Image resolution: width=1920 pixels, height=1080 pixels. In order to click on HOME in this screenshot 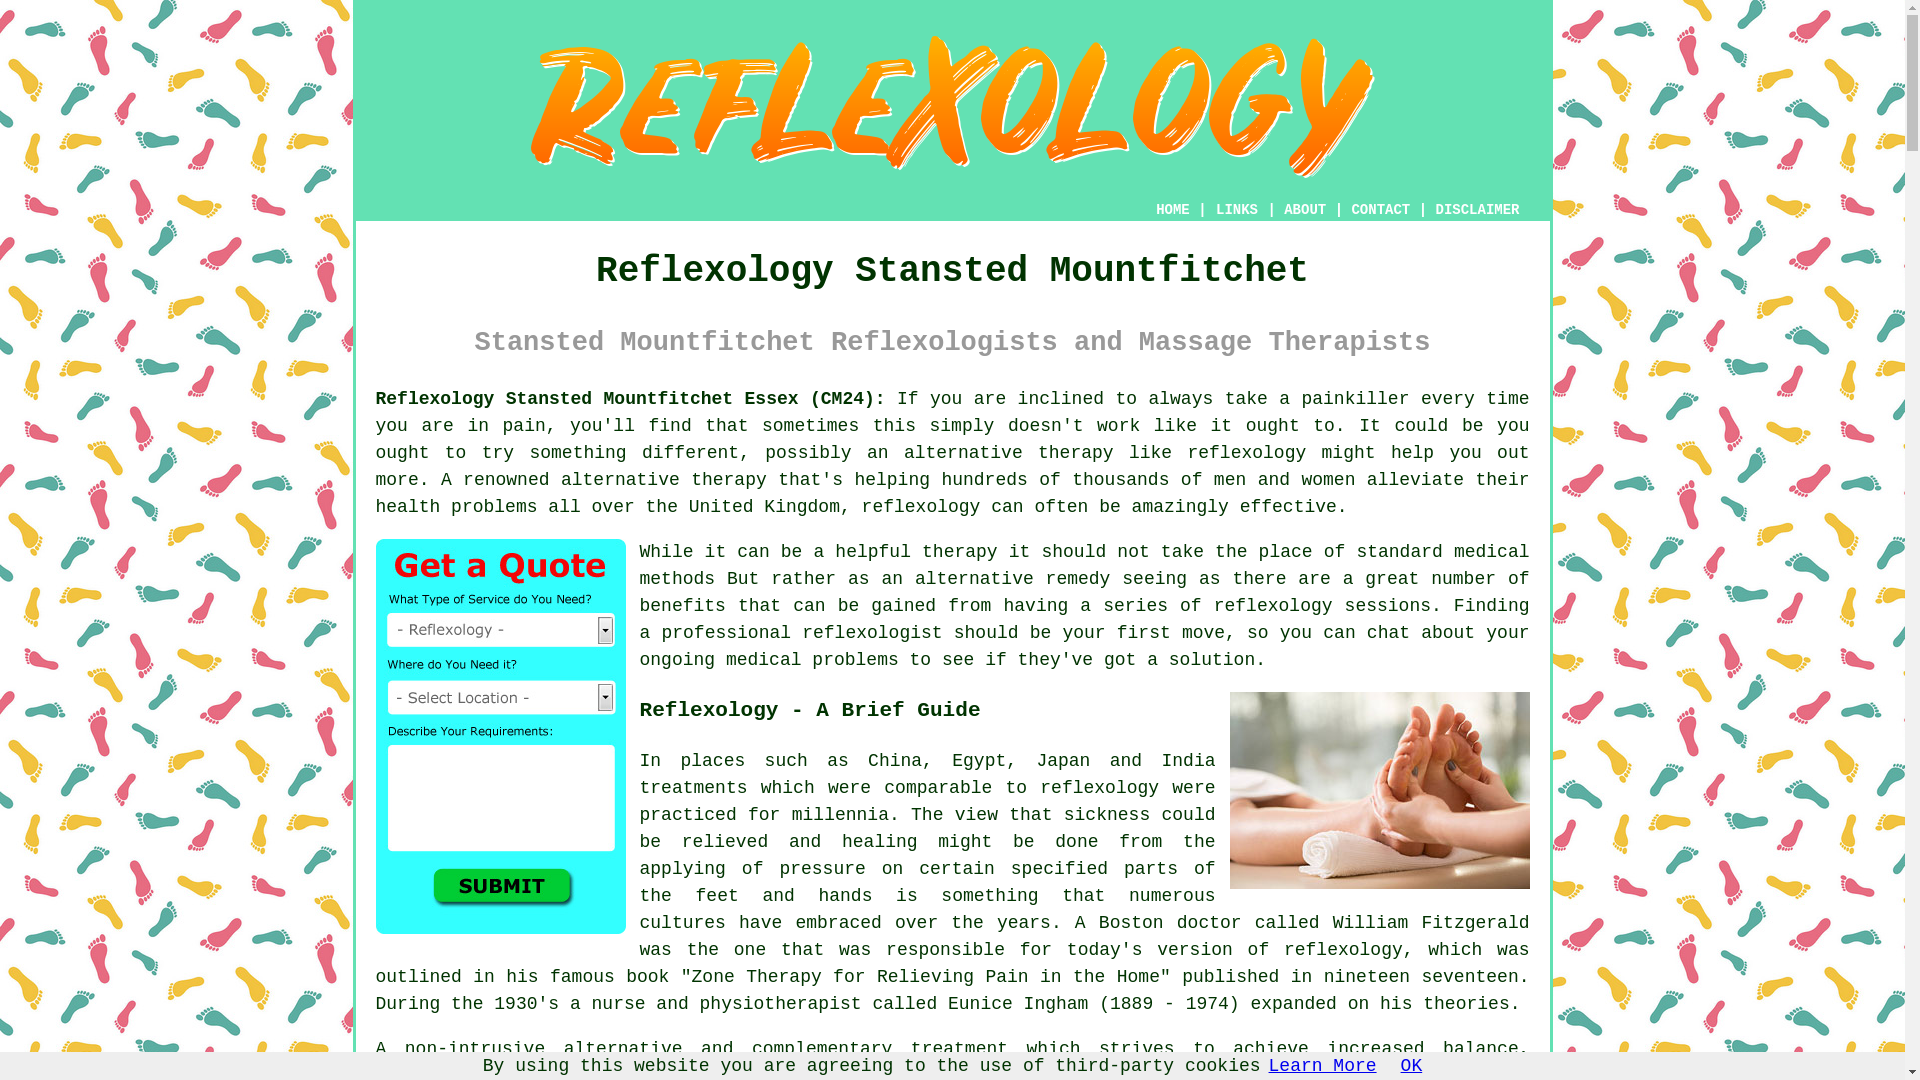, I will do `click(1172, 210)`.